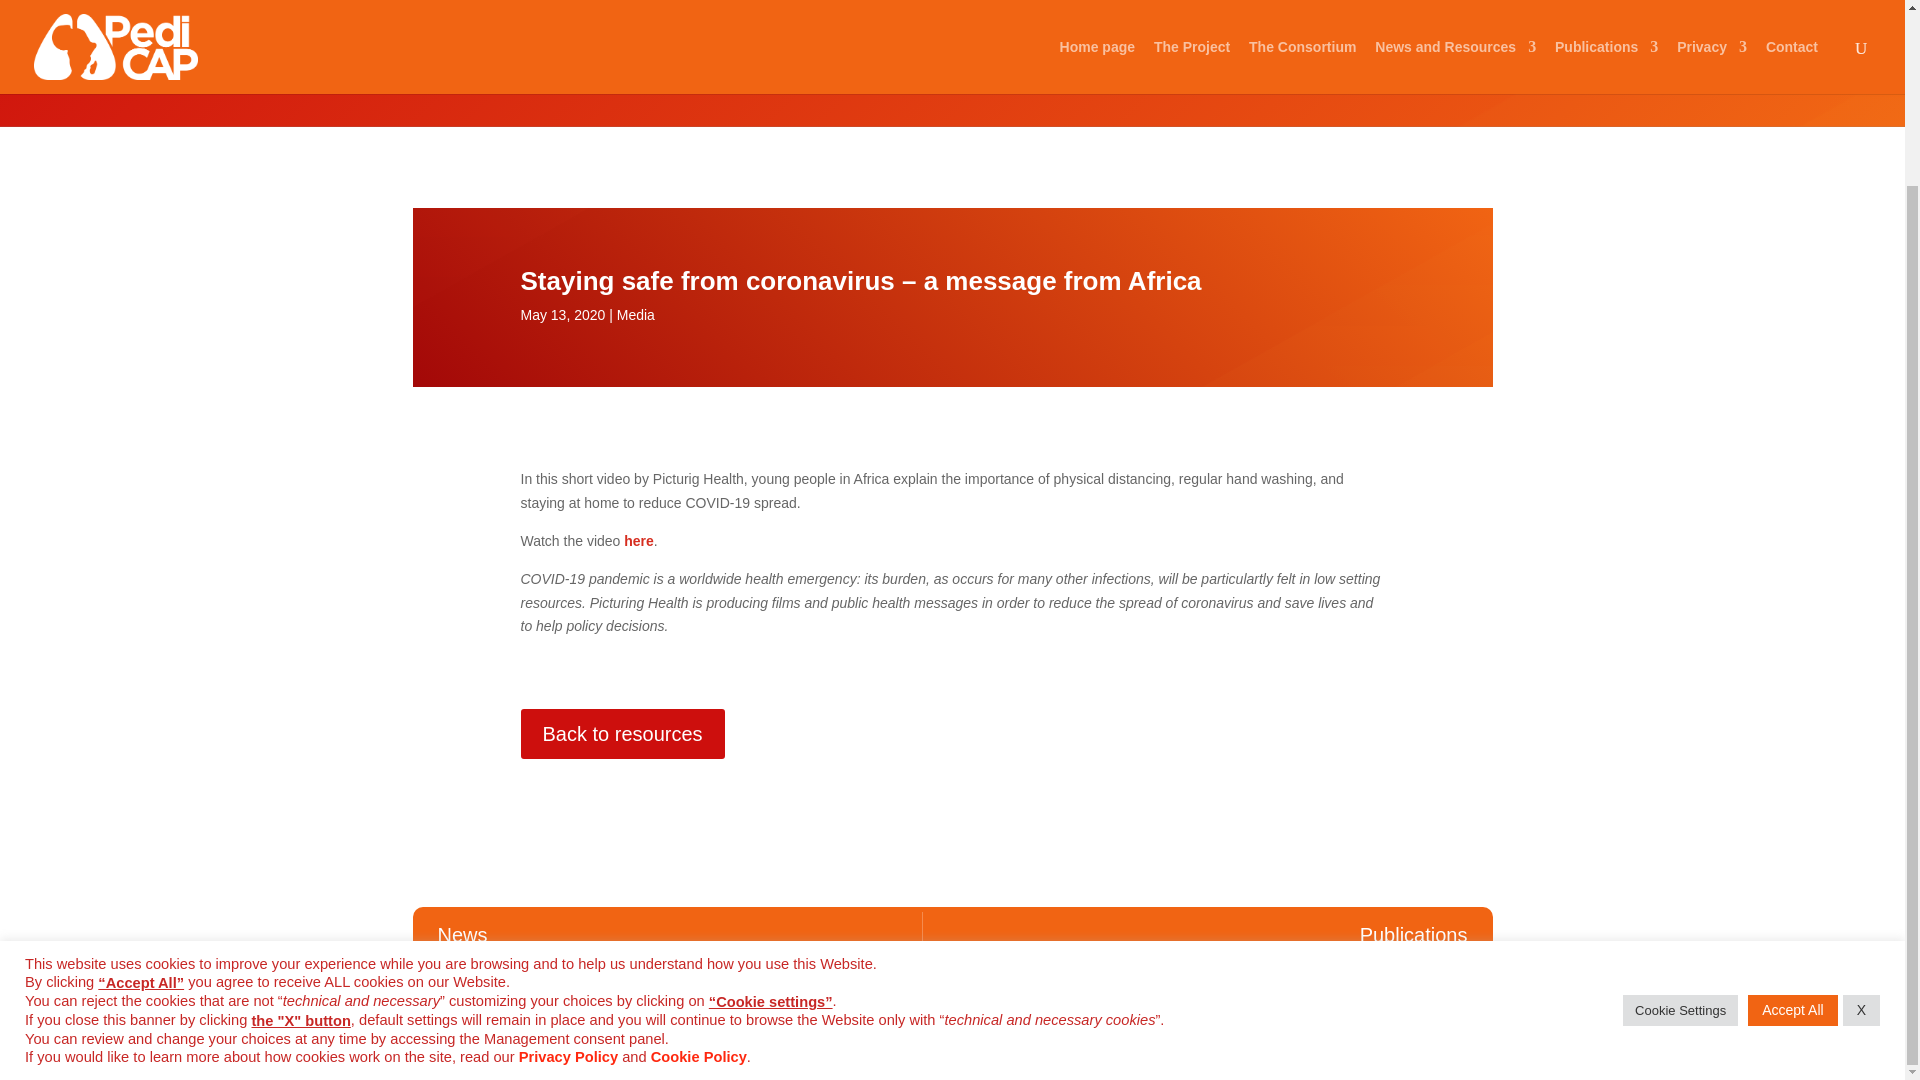 This screenshot has height=1080, width=1920. What do you see at coordinates (463, 934) in the screenshot?
I see `News` at bounding box center [463, 934].